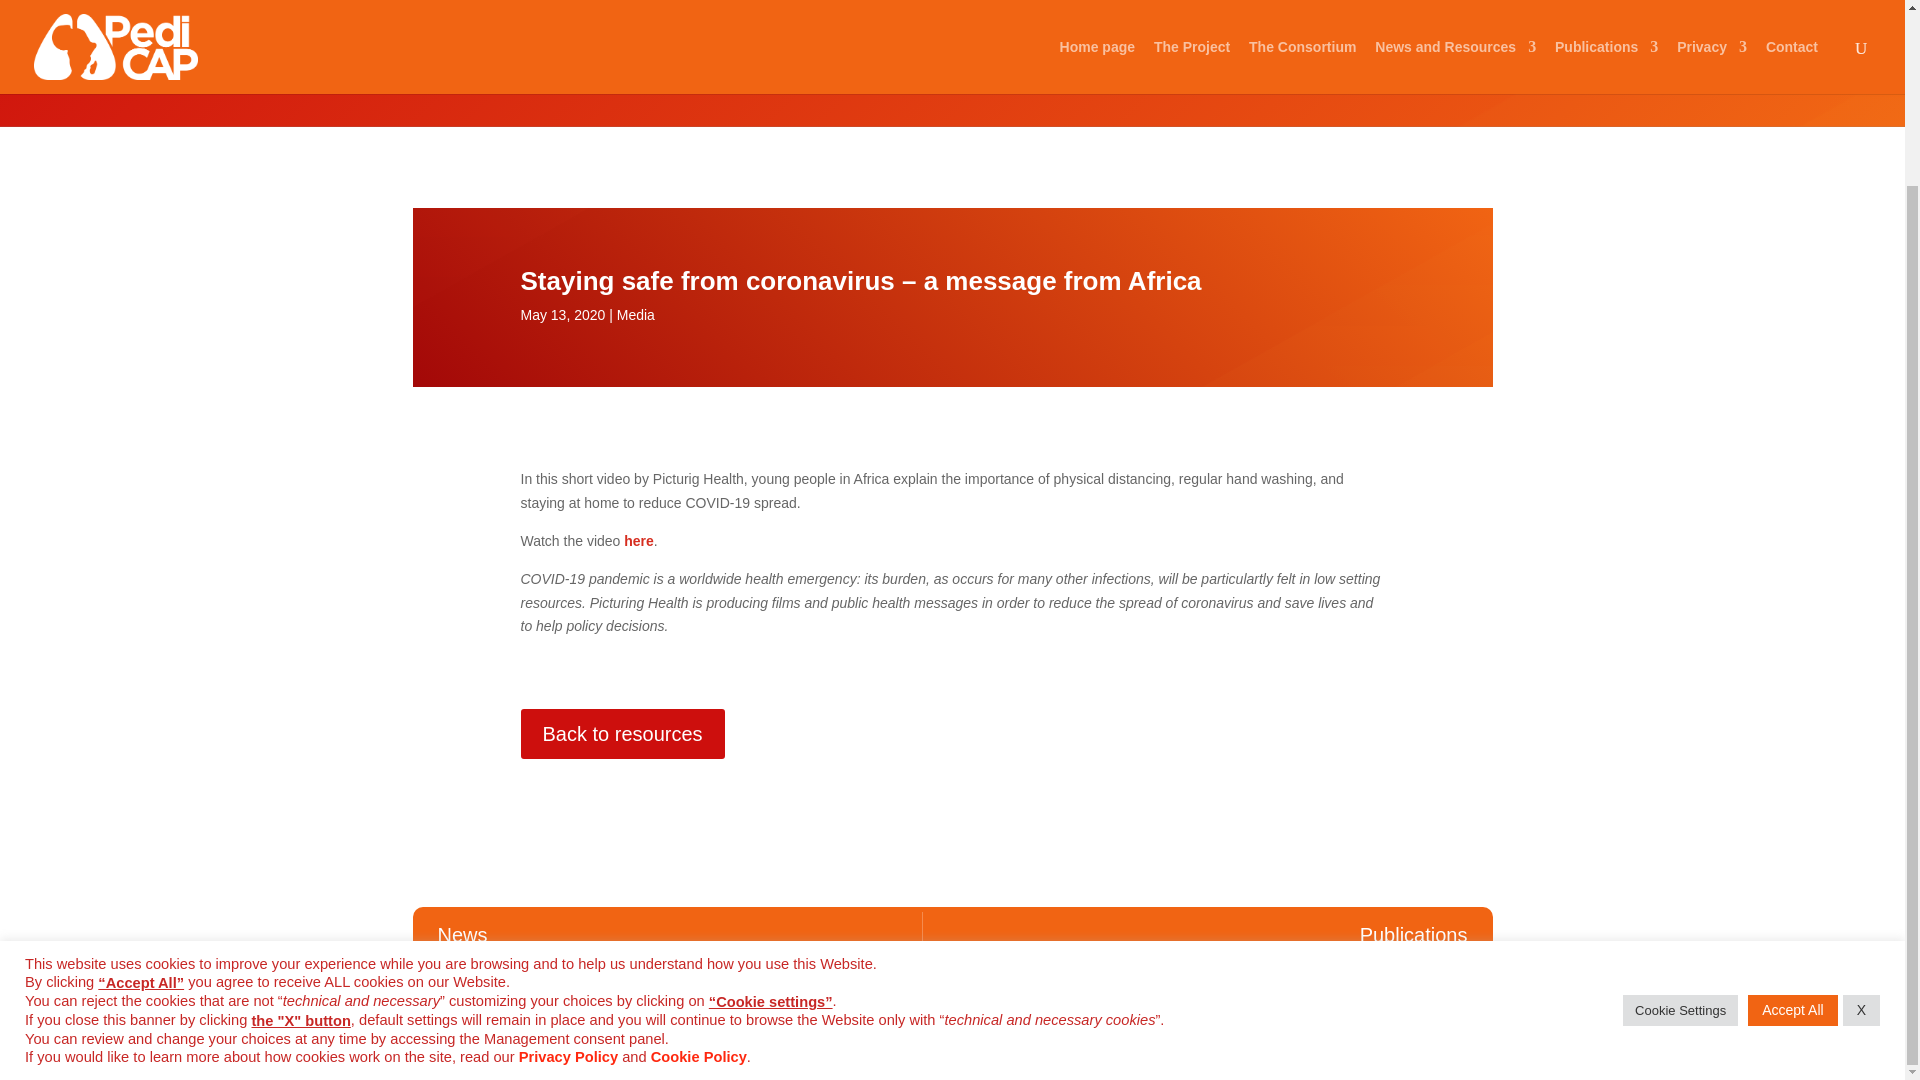 This screenshot has height=1080, width=1920. What do you see at coordinates (463, 934) in the screenshot?
I see `News` at bounding box center [463, 934].